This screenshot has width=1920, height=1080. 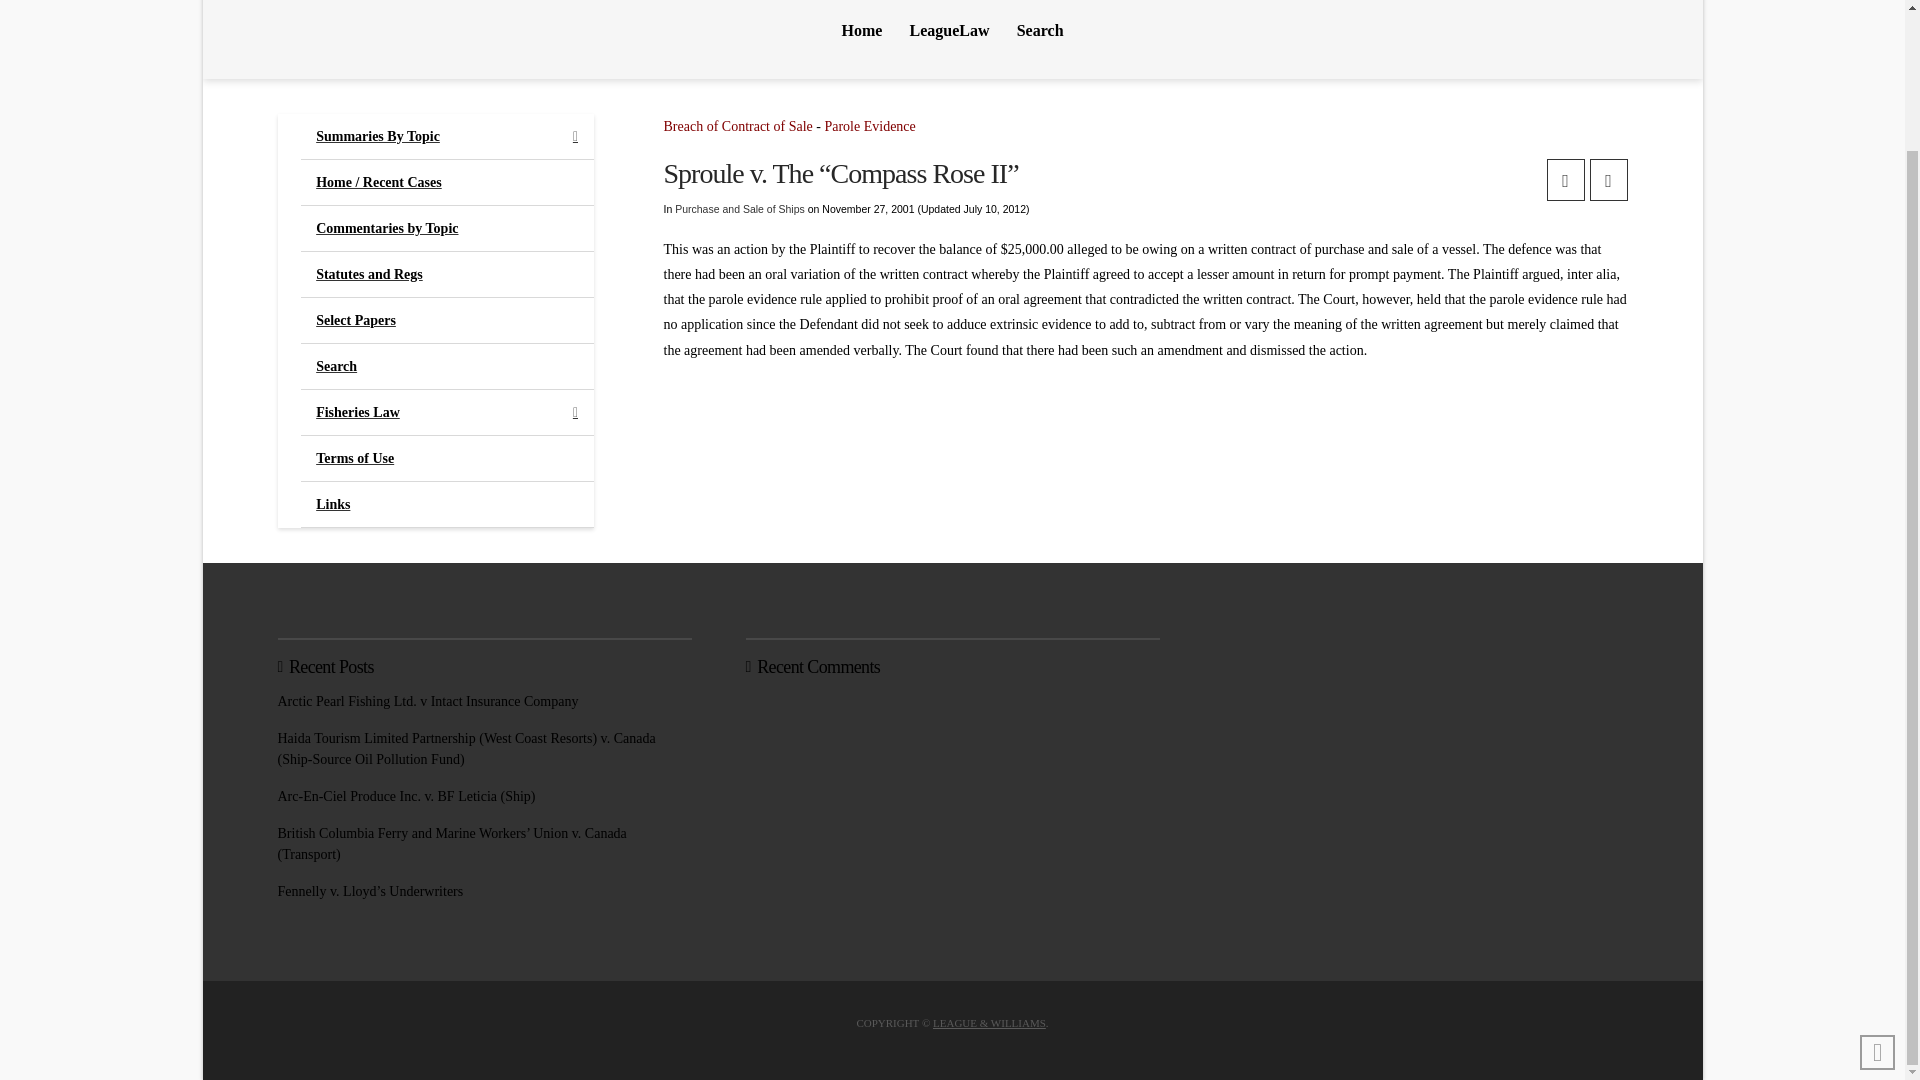 What do you see at coordinates (447, 136) in the screenshot?
I see `Summaries By Topic` at bounding box center [447, 136].